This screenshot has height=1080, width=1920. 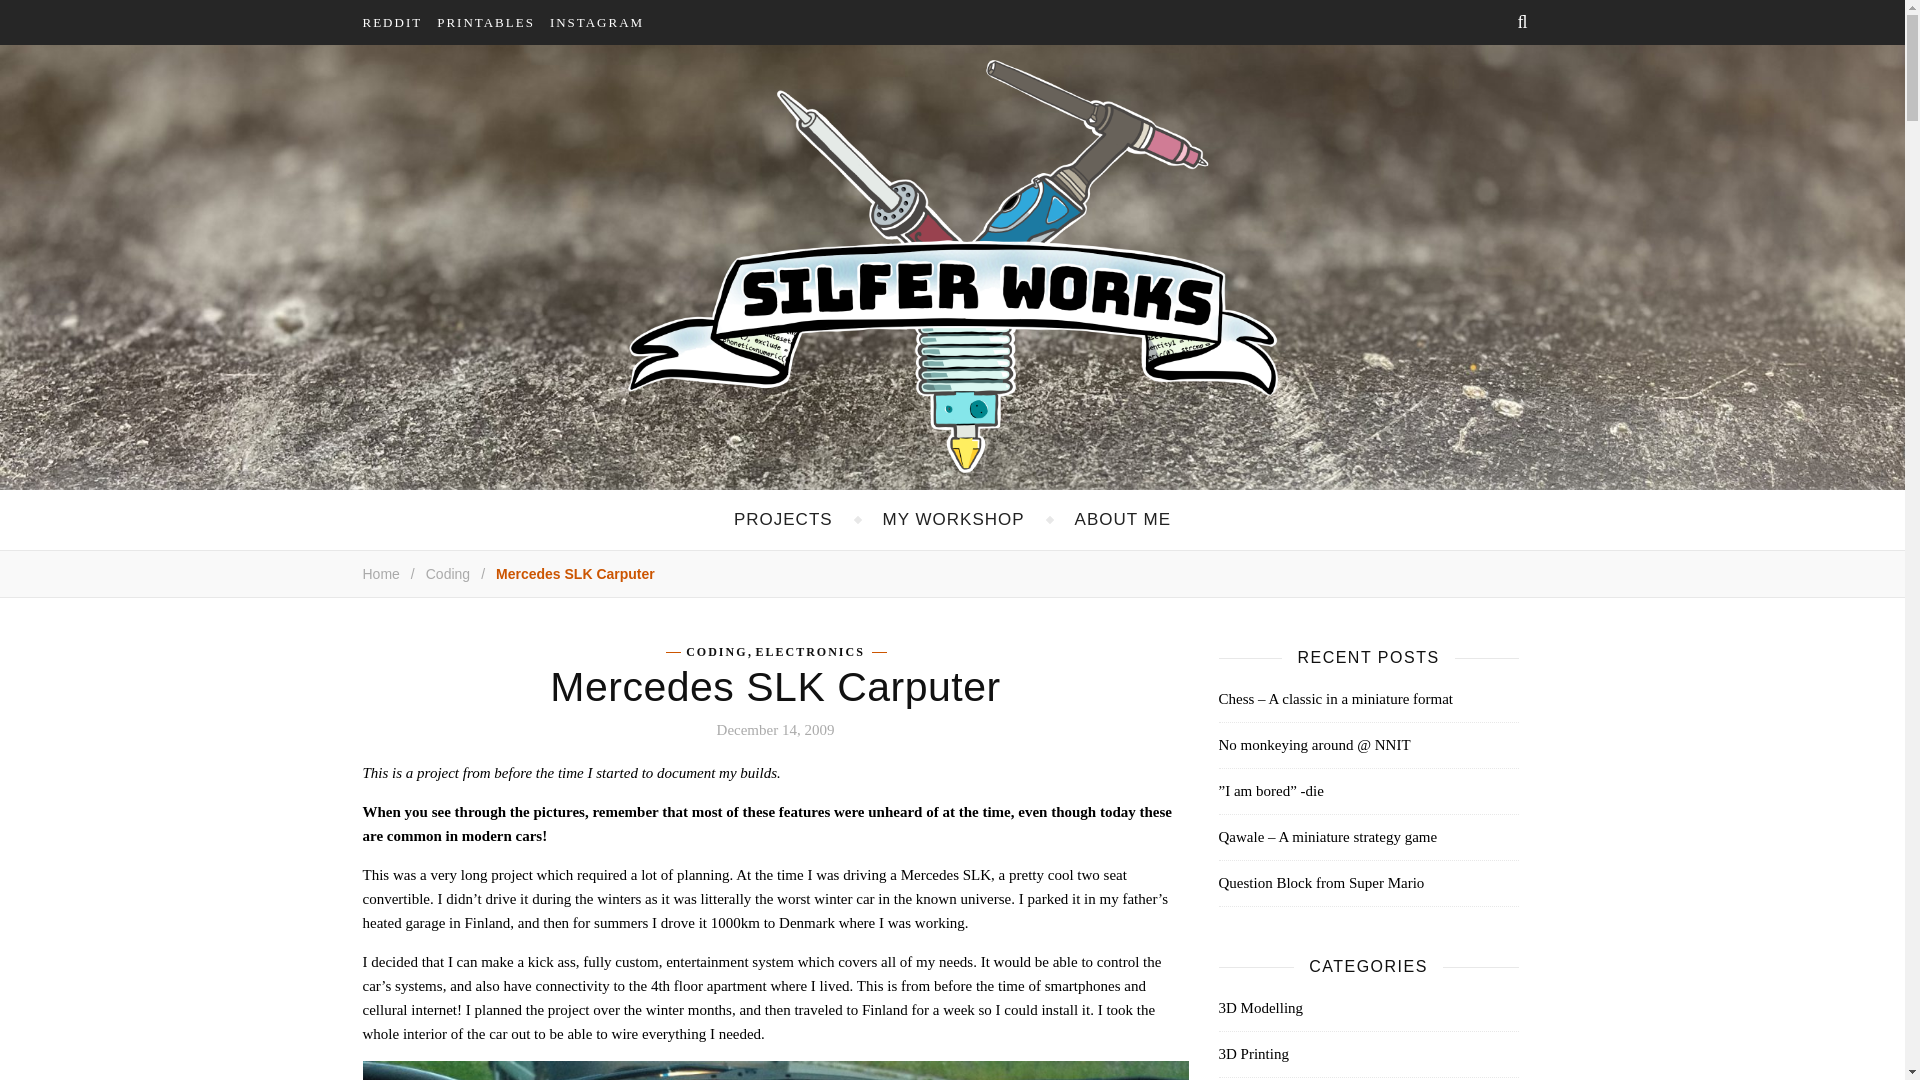 I want to click on Coding, so click(x=448, y=574).